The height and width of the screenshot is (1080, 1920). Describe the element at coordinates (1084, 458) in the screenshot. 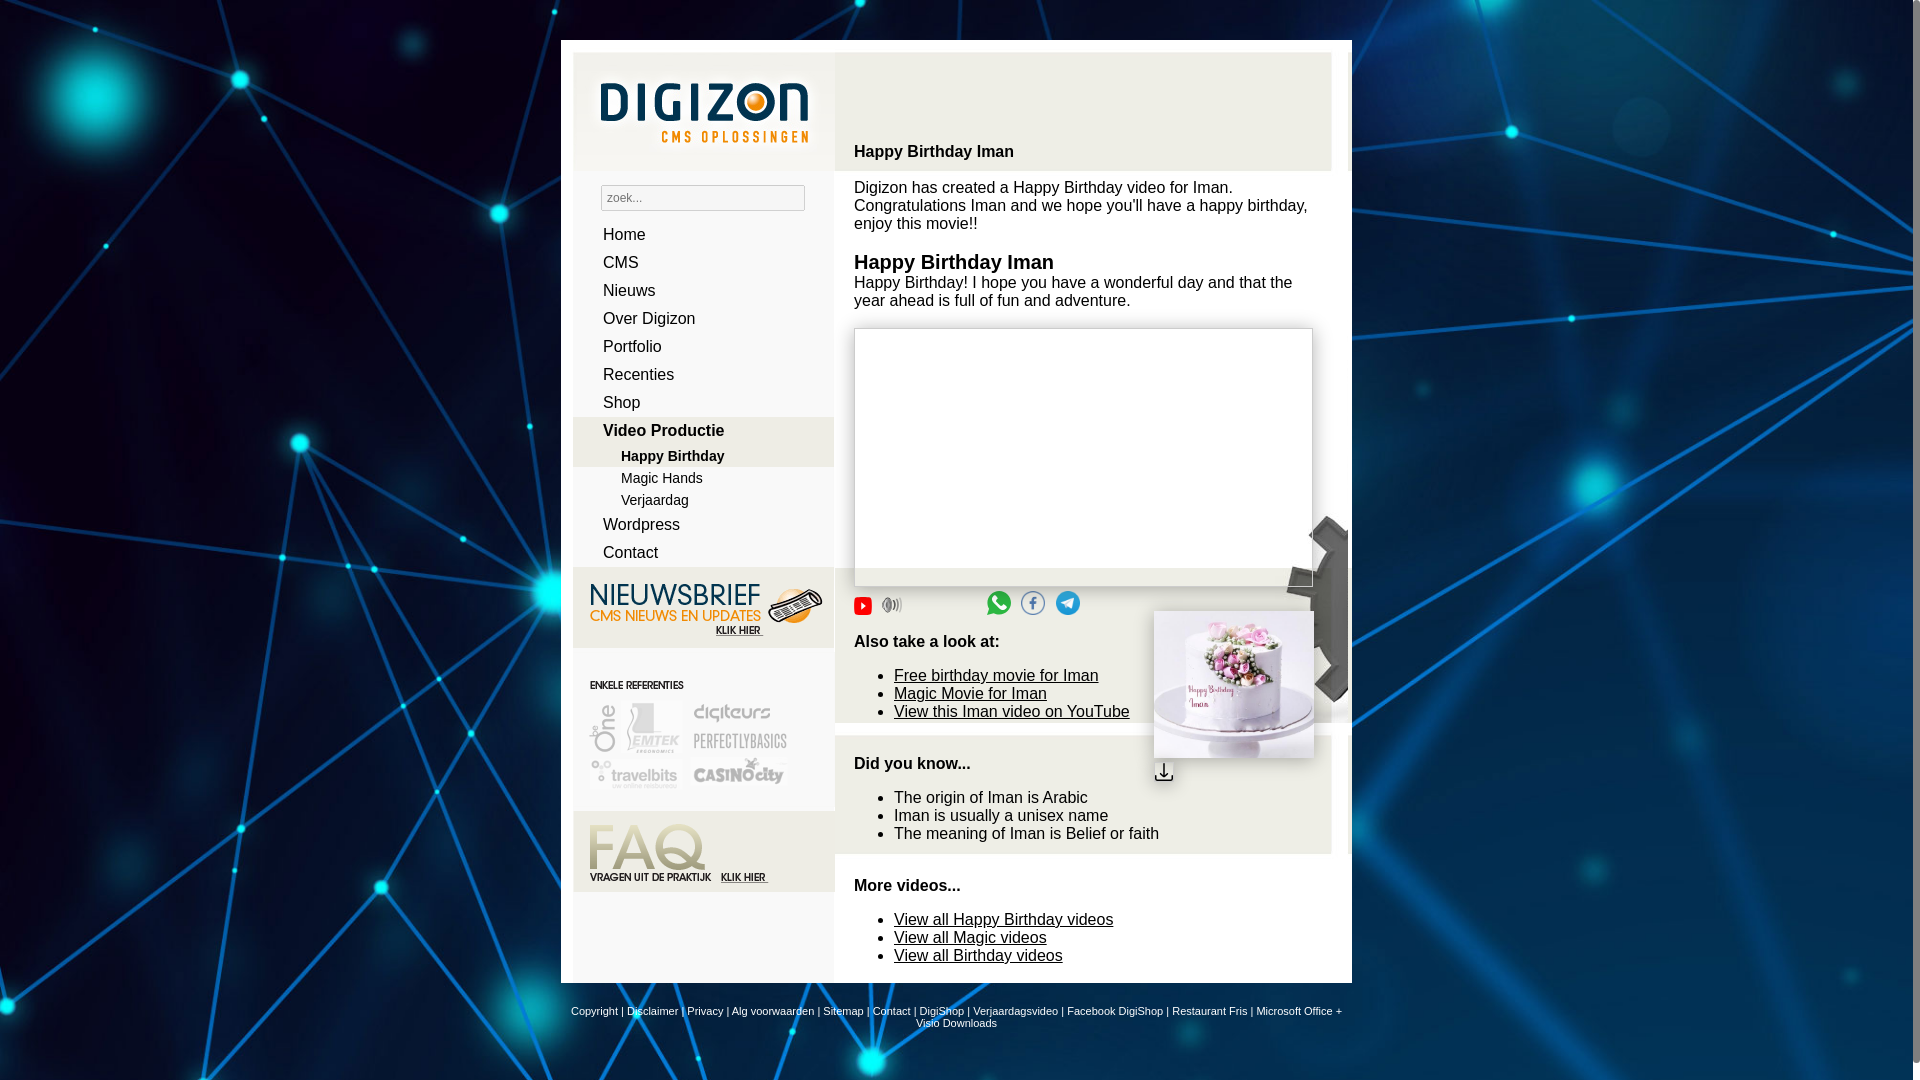

I see `Happy Birthday Iman` at that location.